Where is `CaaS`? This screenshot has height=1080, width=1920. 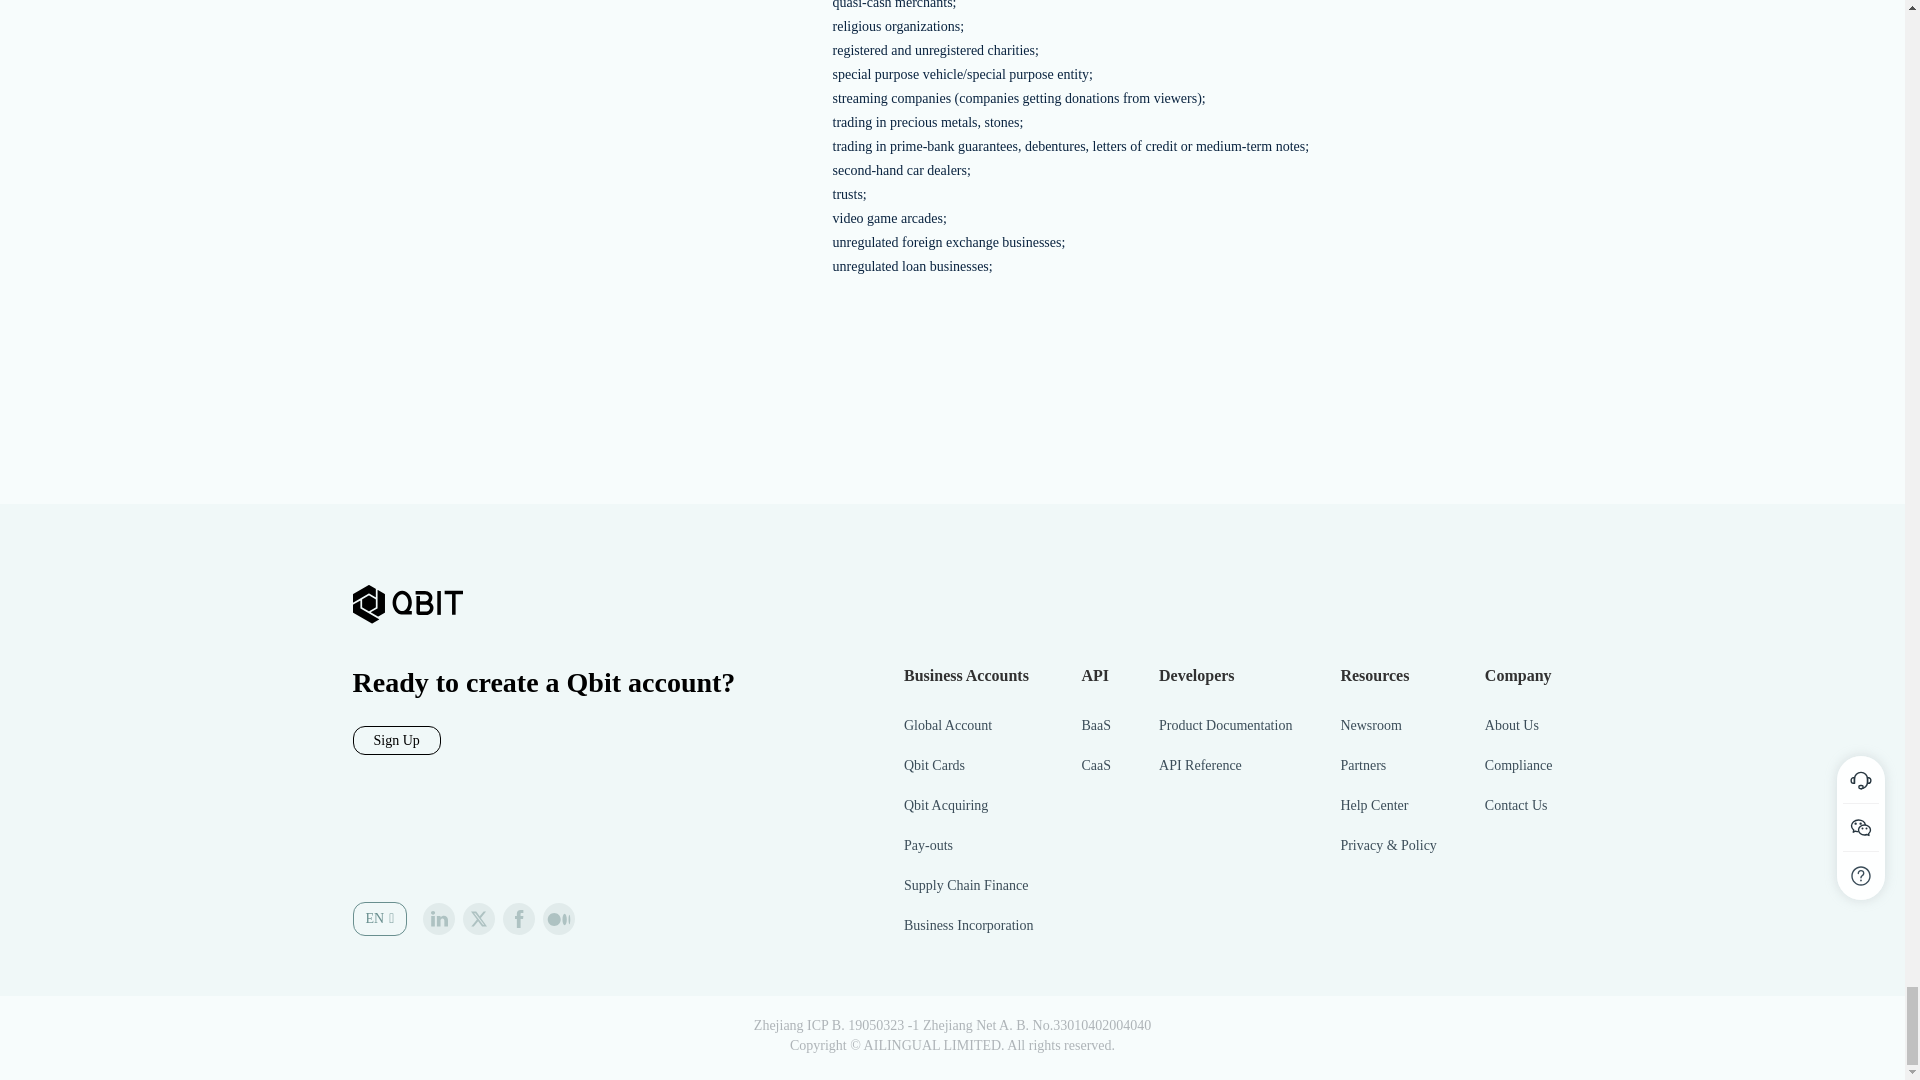
CaaS is located at coordinates (1096, 766).